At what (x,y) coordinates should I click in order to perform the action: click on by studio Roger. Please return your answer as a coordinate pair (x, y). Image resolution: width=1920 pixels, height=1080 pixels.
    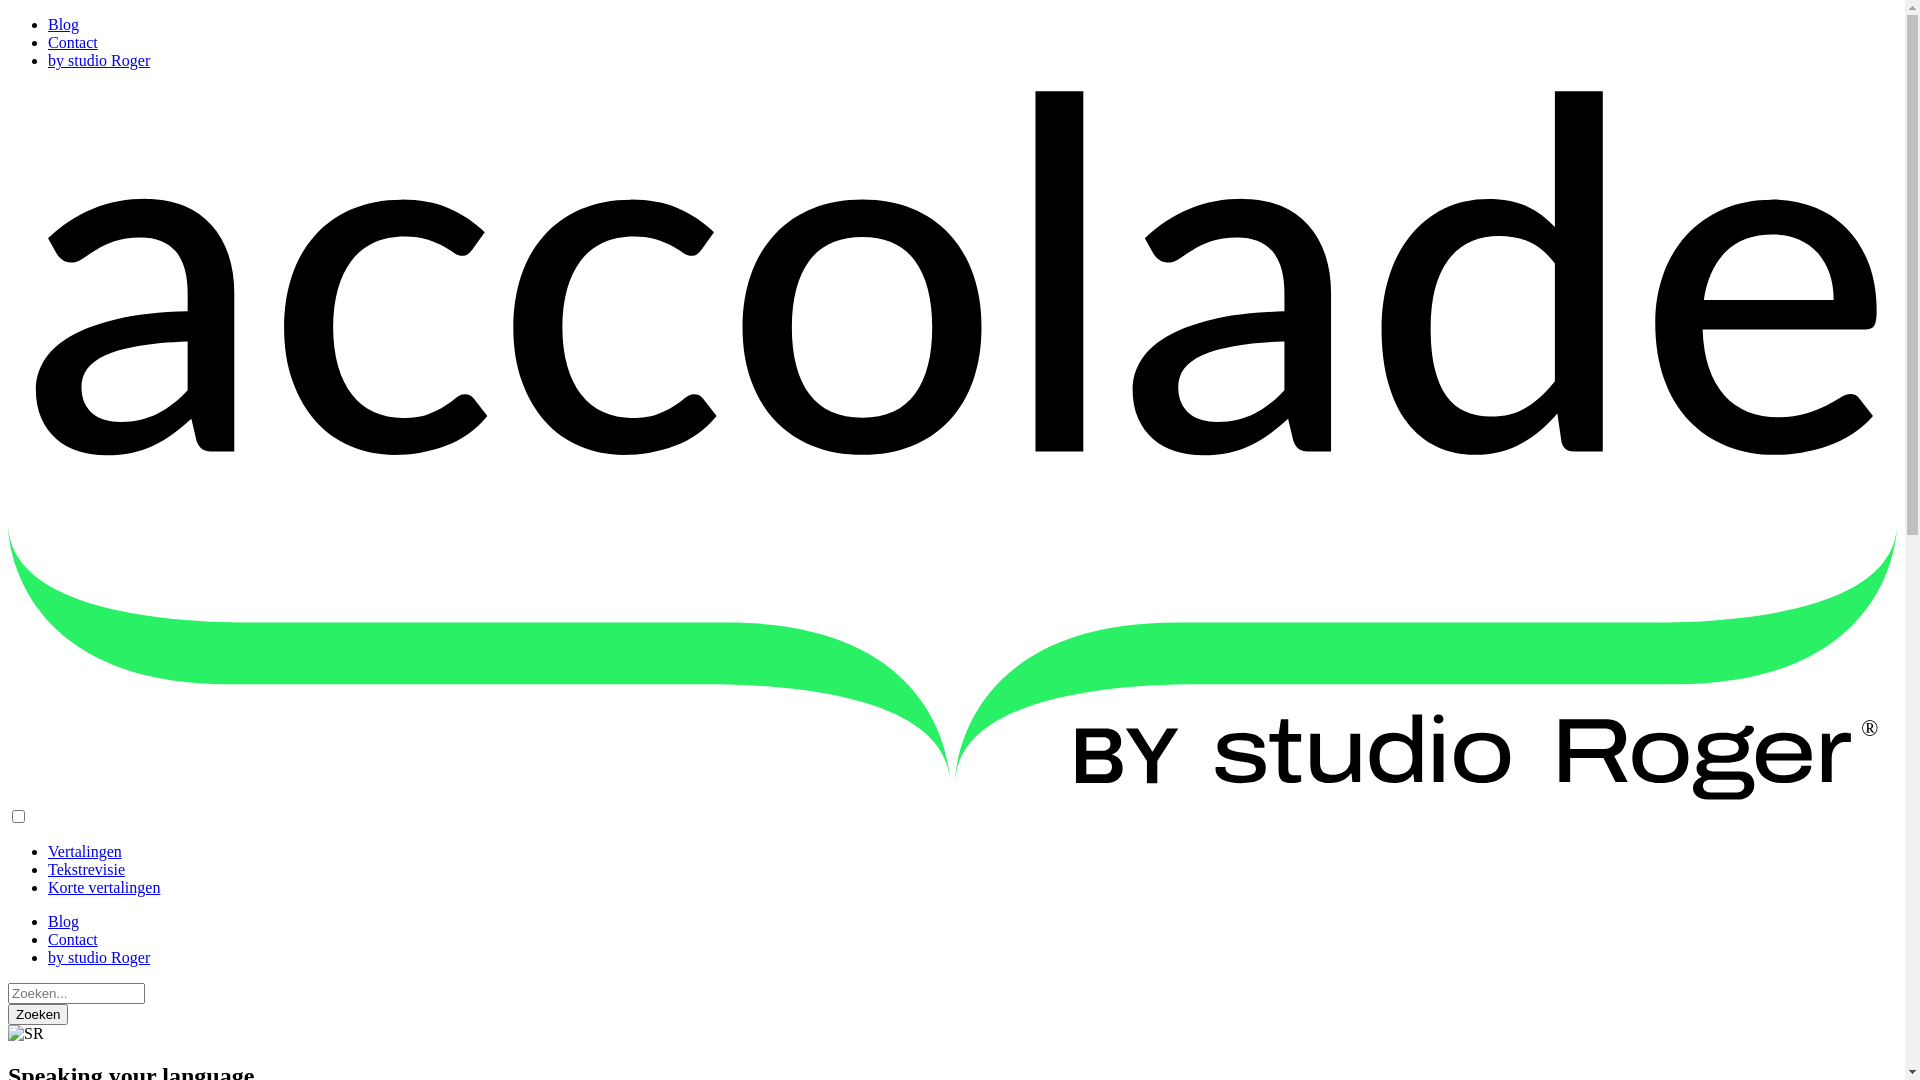
    Looking at the image, I should click on (99, 958).